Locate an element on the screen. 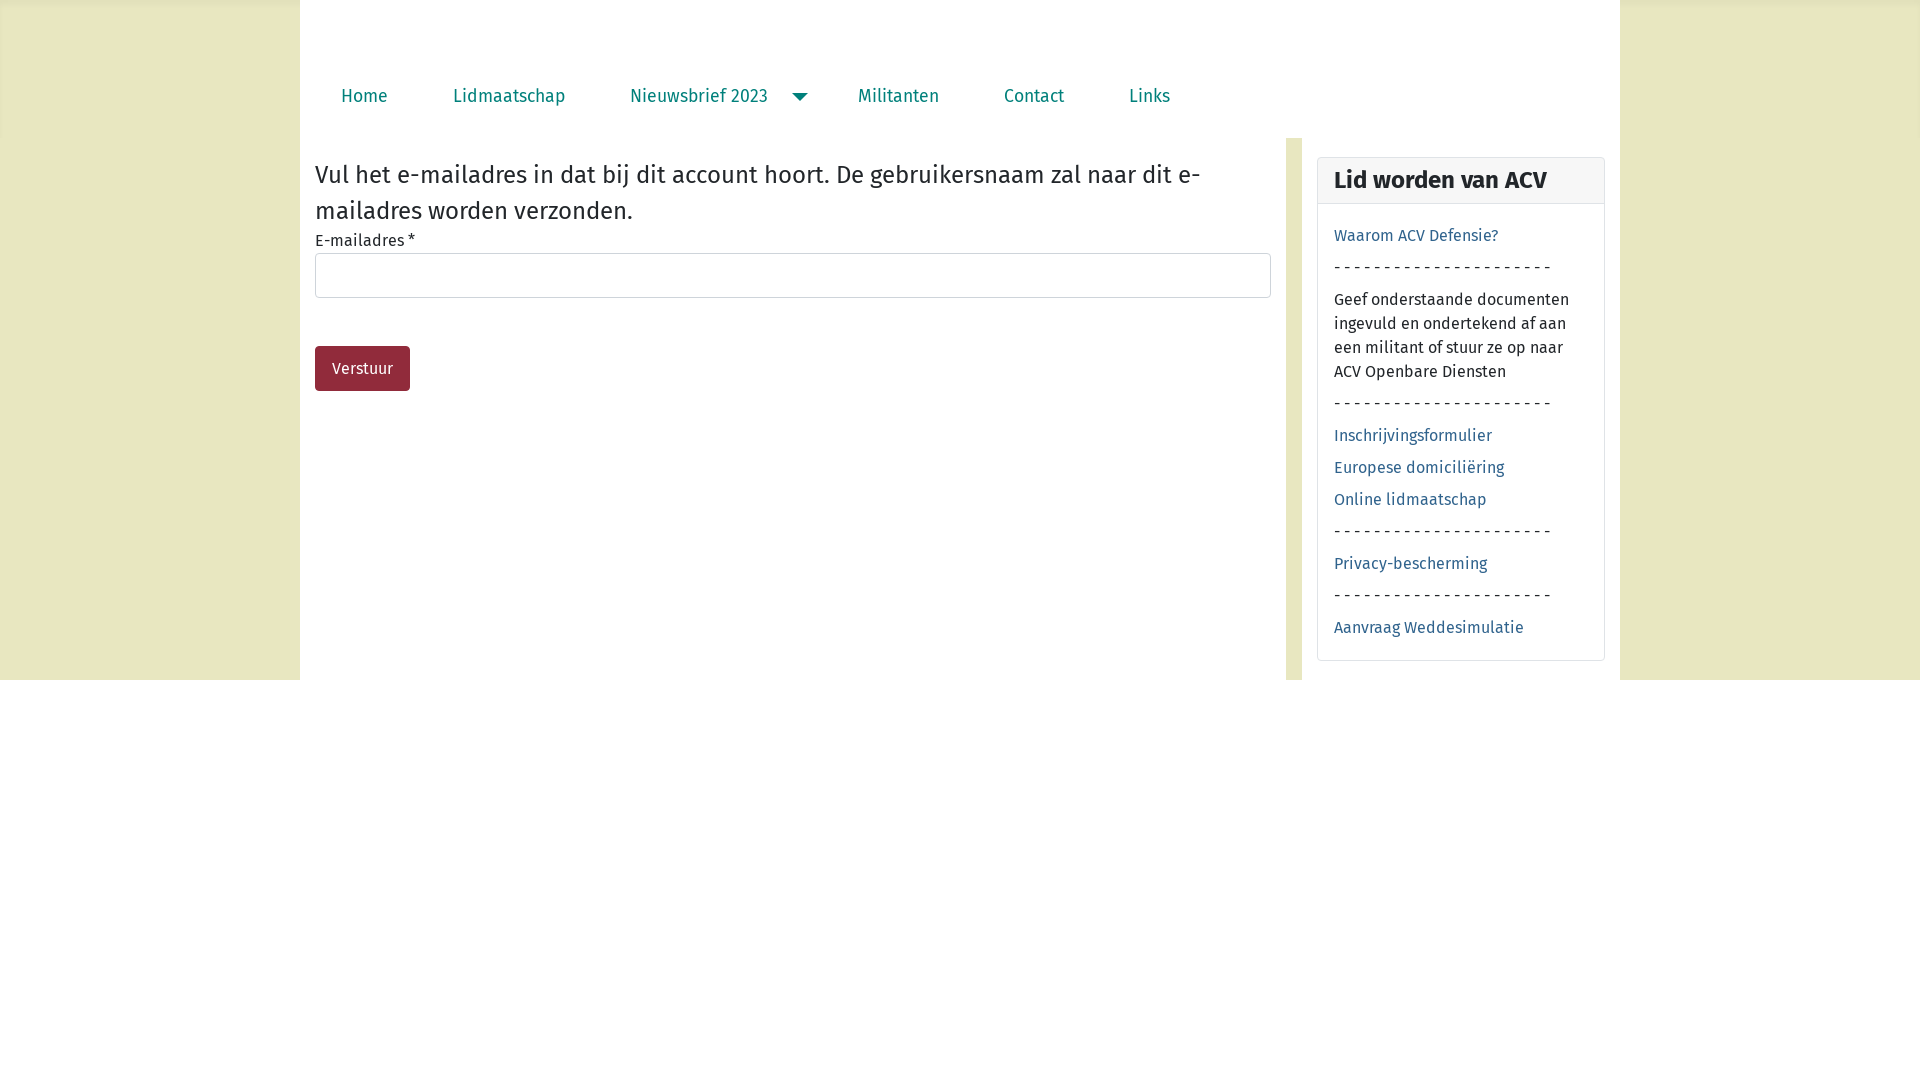 The height and width of the screenshot is (1080, 1920). Verstuur is located at coordinates (362, 368).